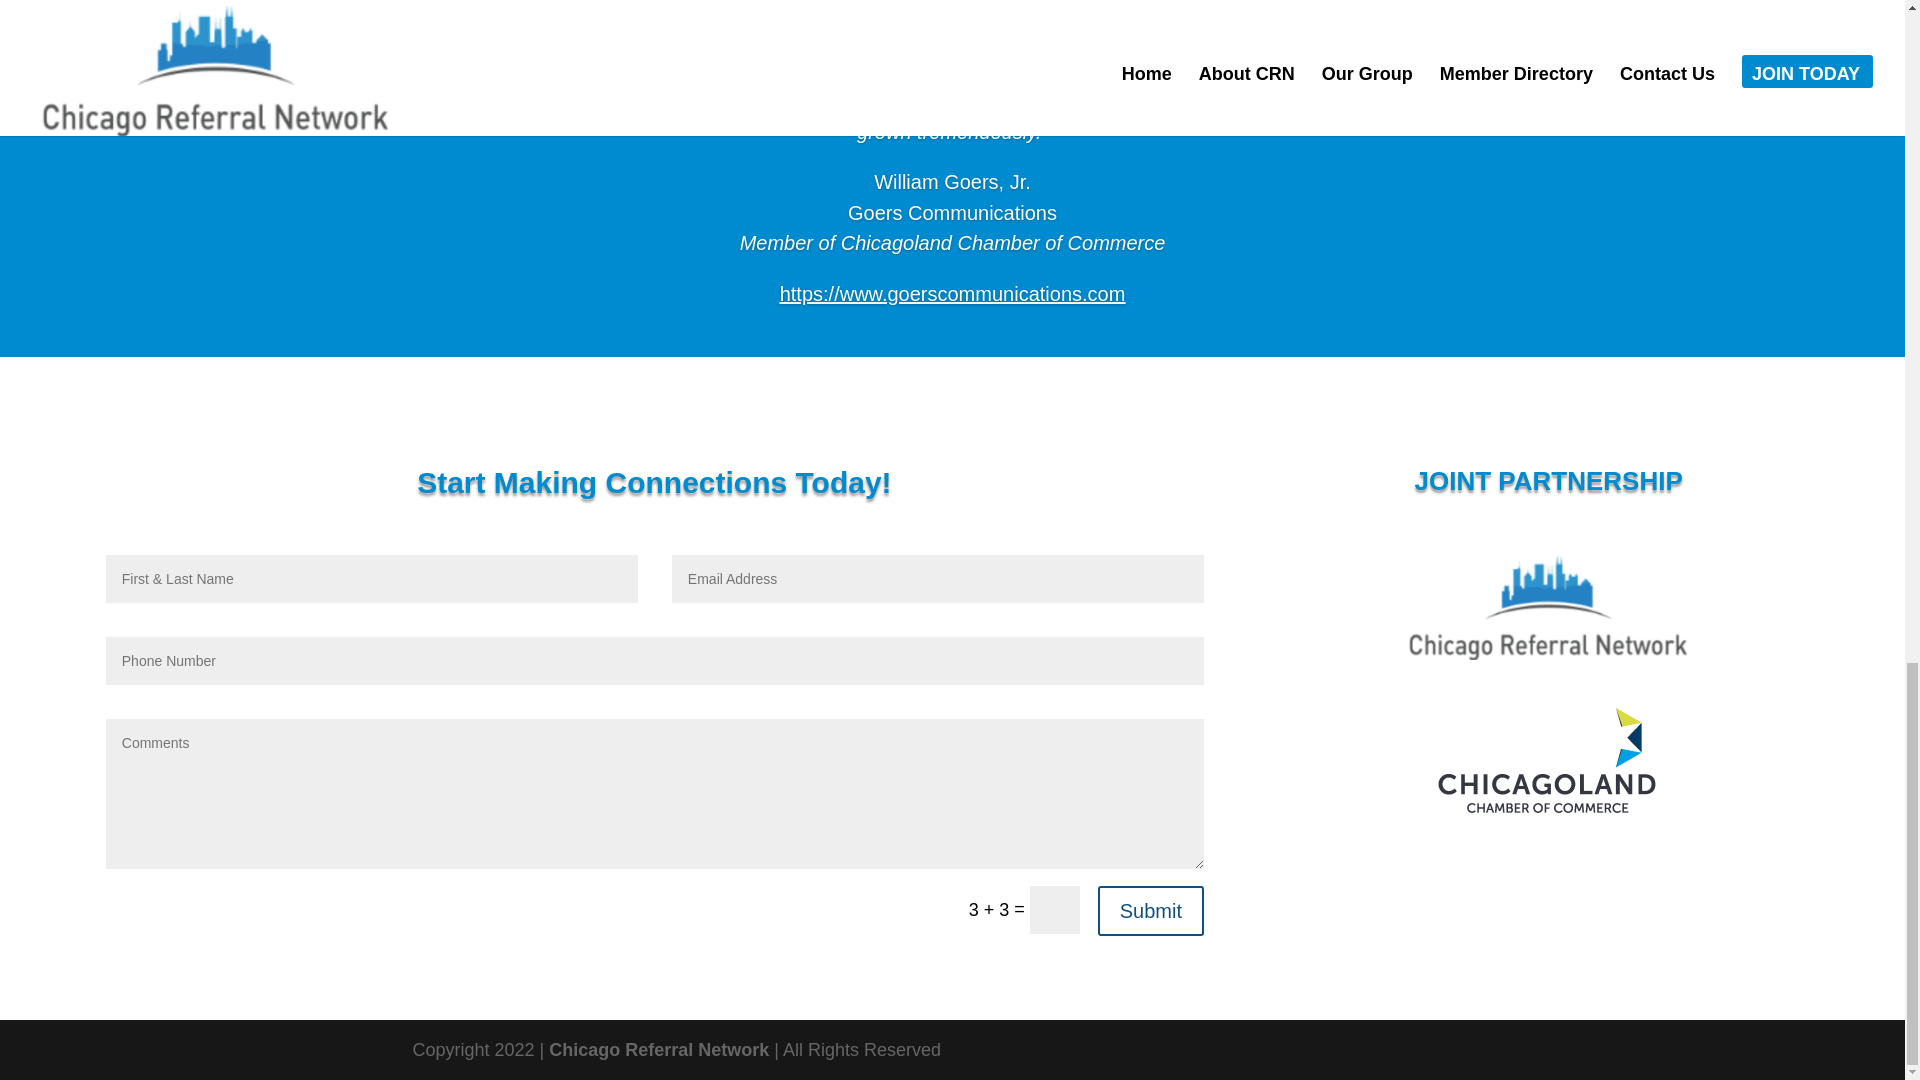 The image size is (1920, 1080). Describe the element at coordinates (1549, 604) in the screenshot. I see `Chicago Referral Exchange Logo` at that location.